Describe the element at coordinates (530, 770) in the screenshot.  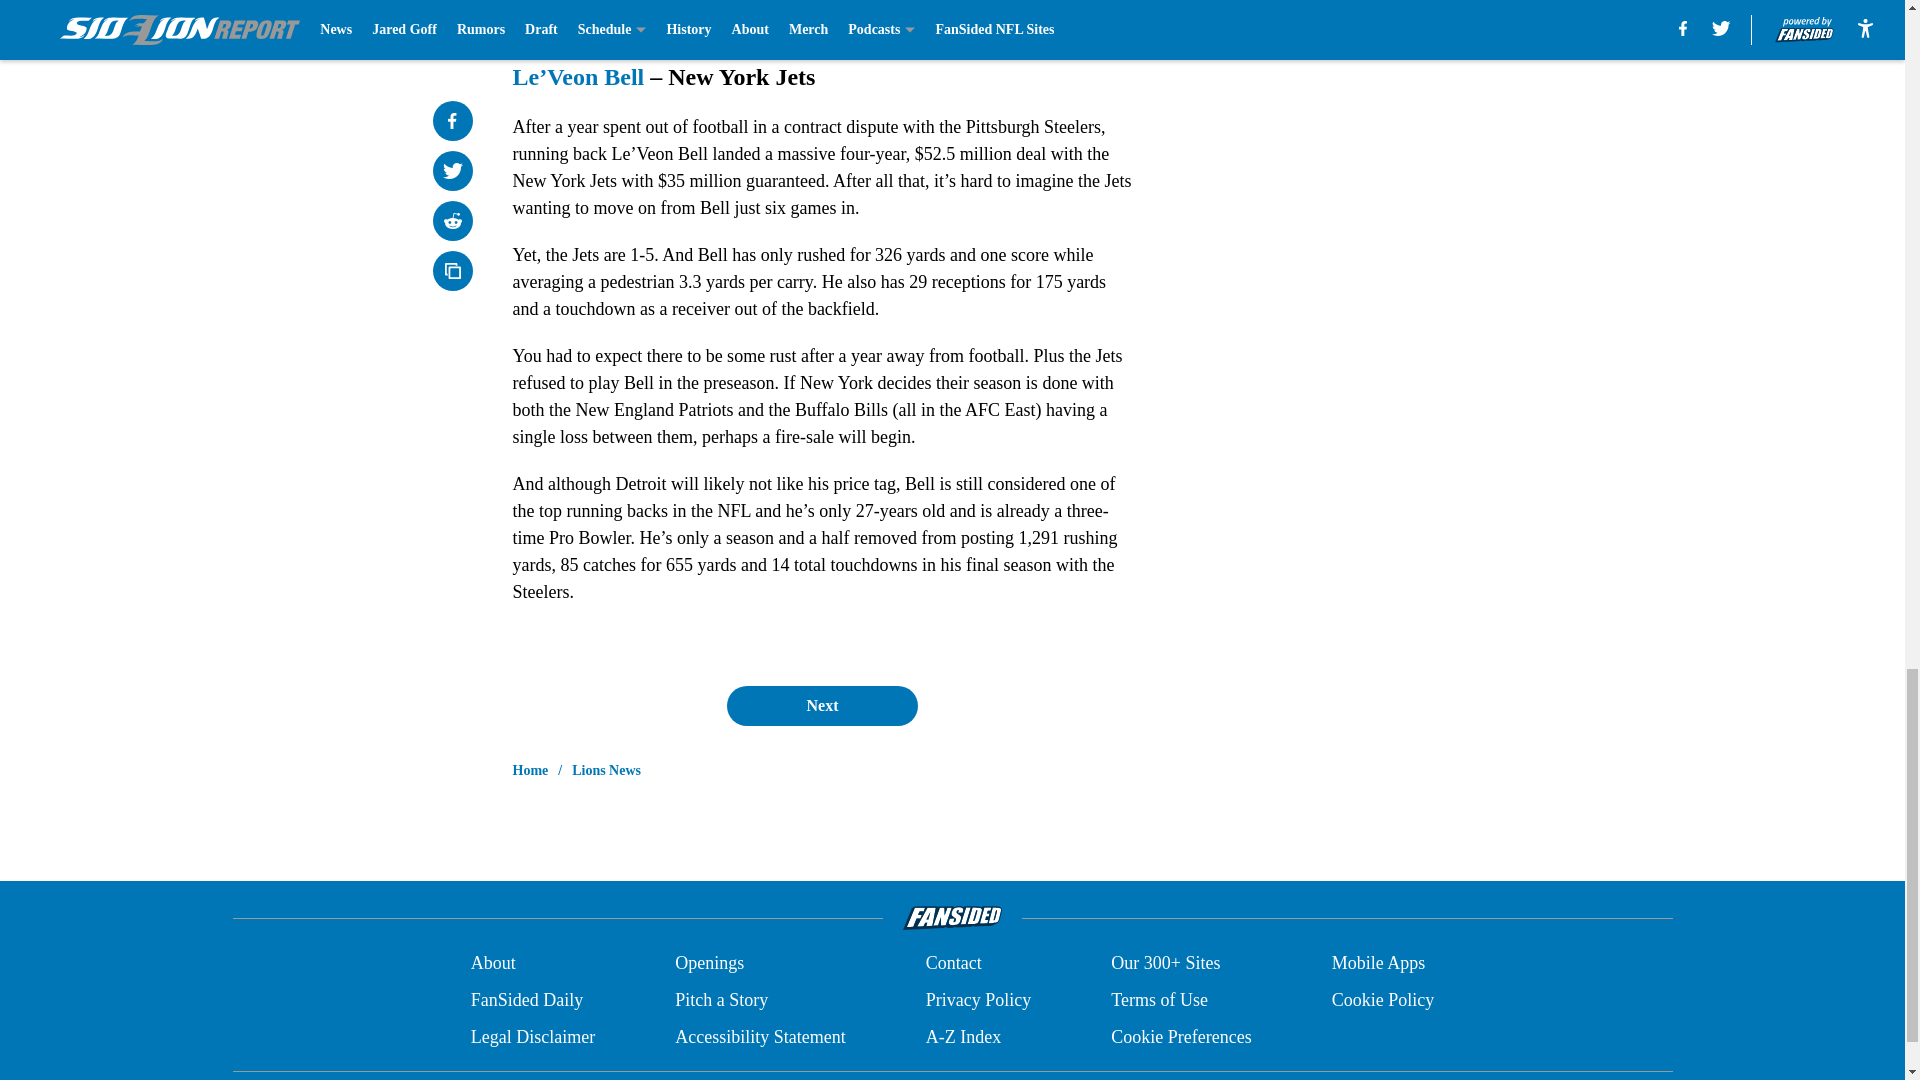
I see `Home` at that location.